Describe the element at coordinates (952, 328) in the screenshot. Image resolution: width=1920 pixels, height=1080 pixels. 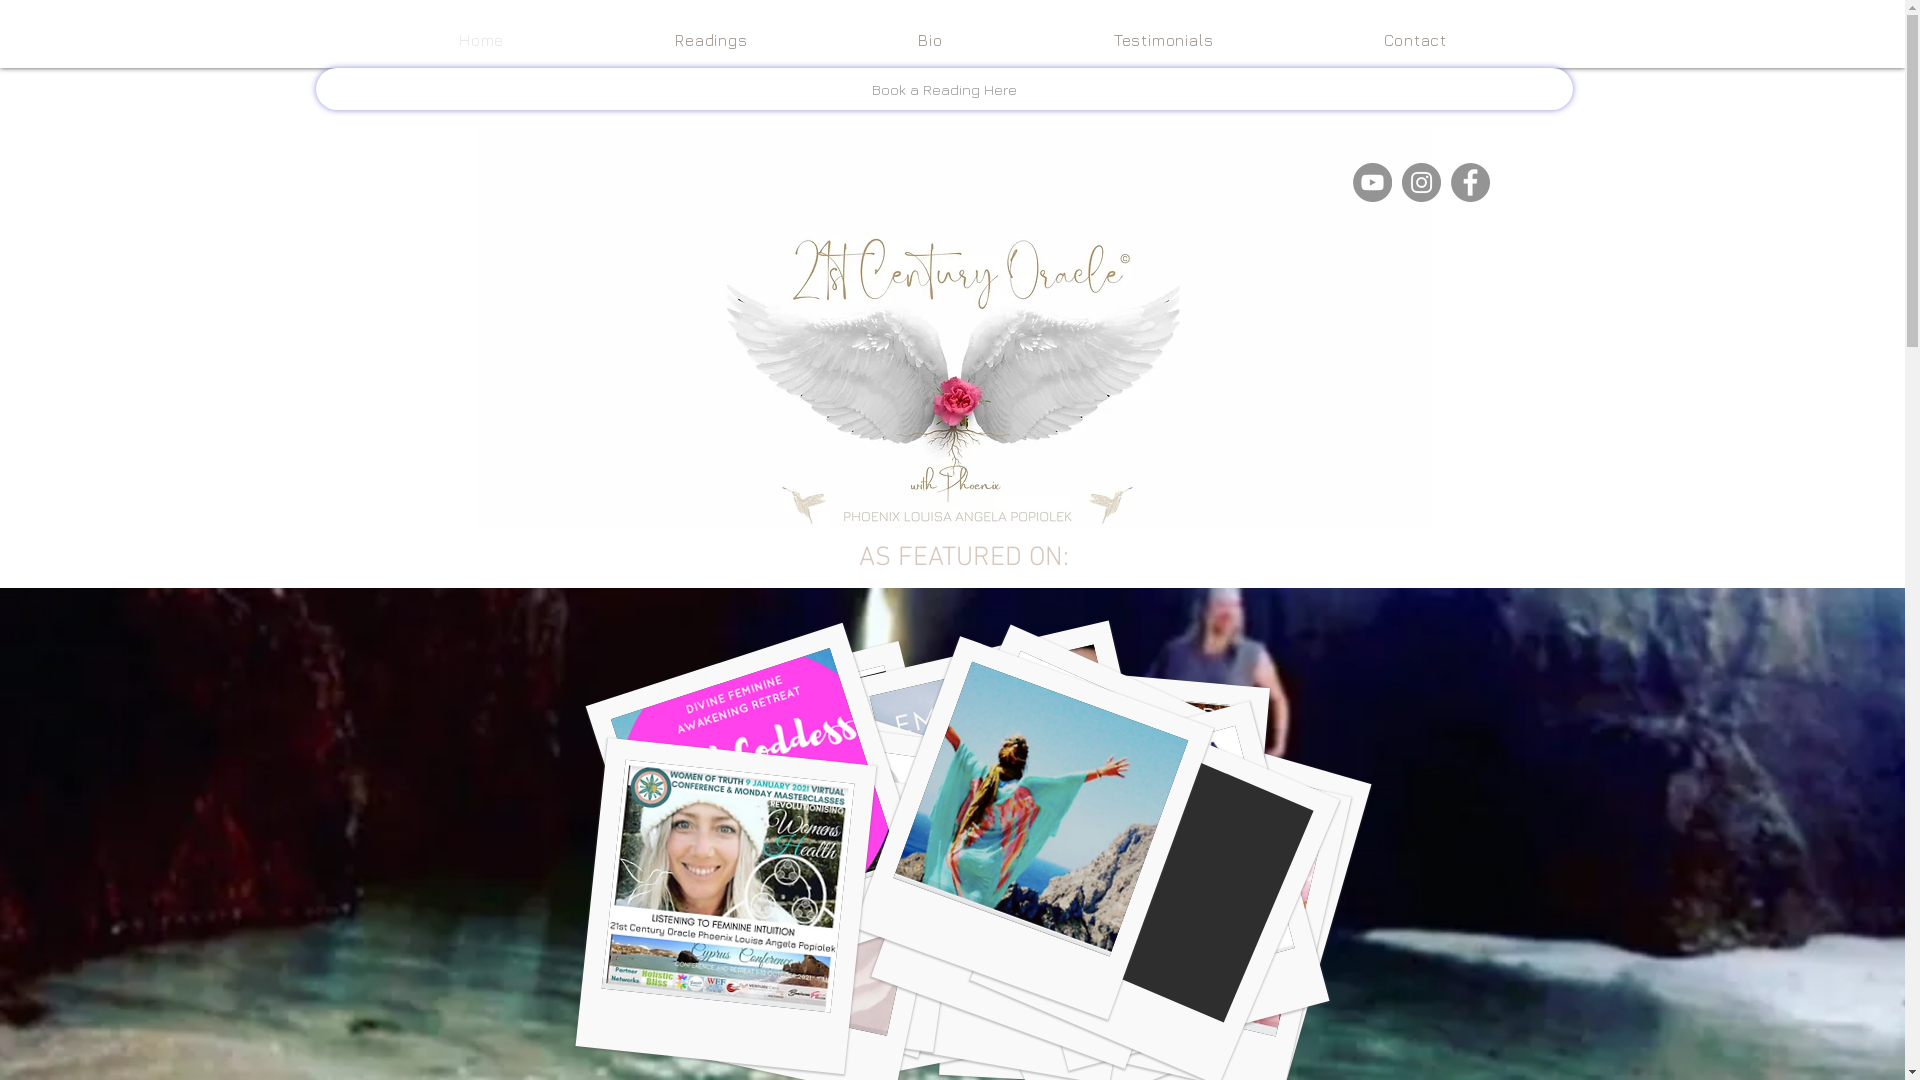
I see `Phoenix Louisa Angela Popiolek.jpg` at that location.